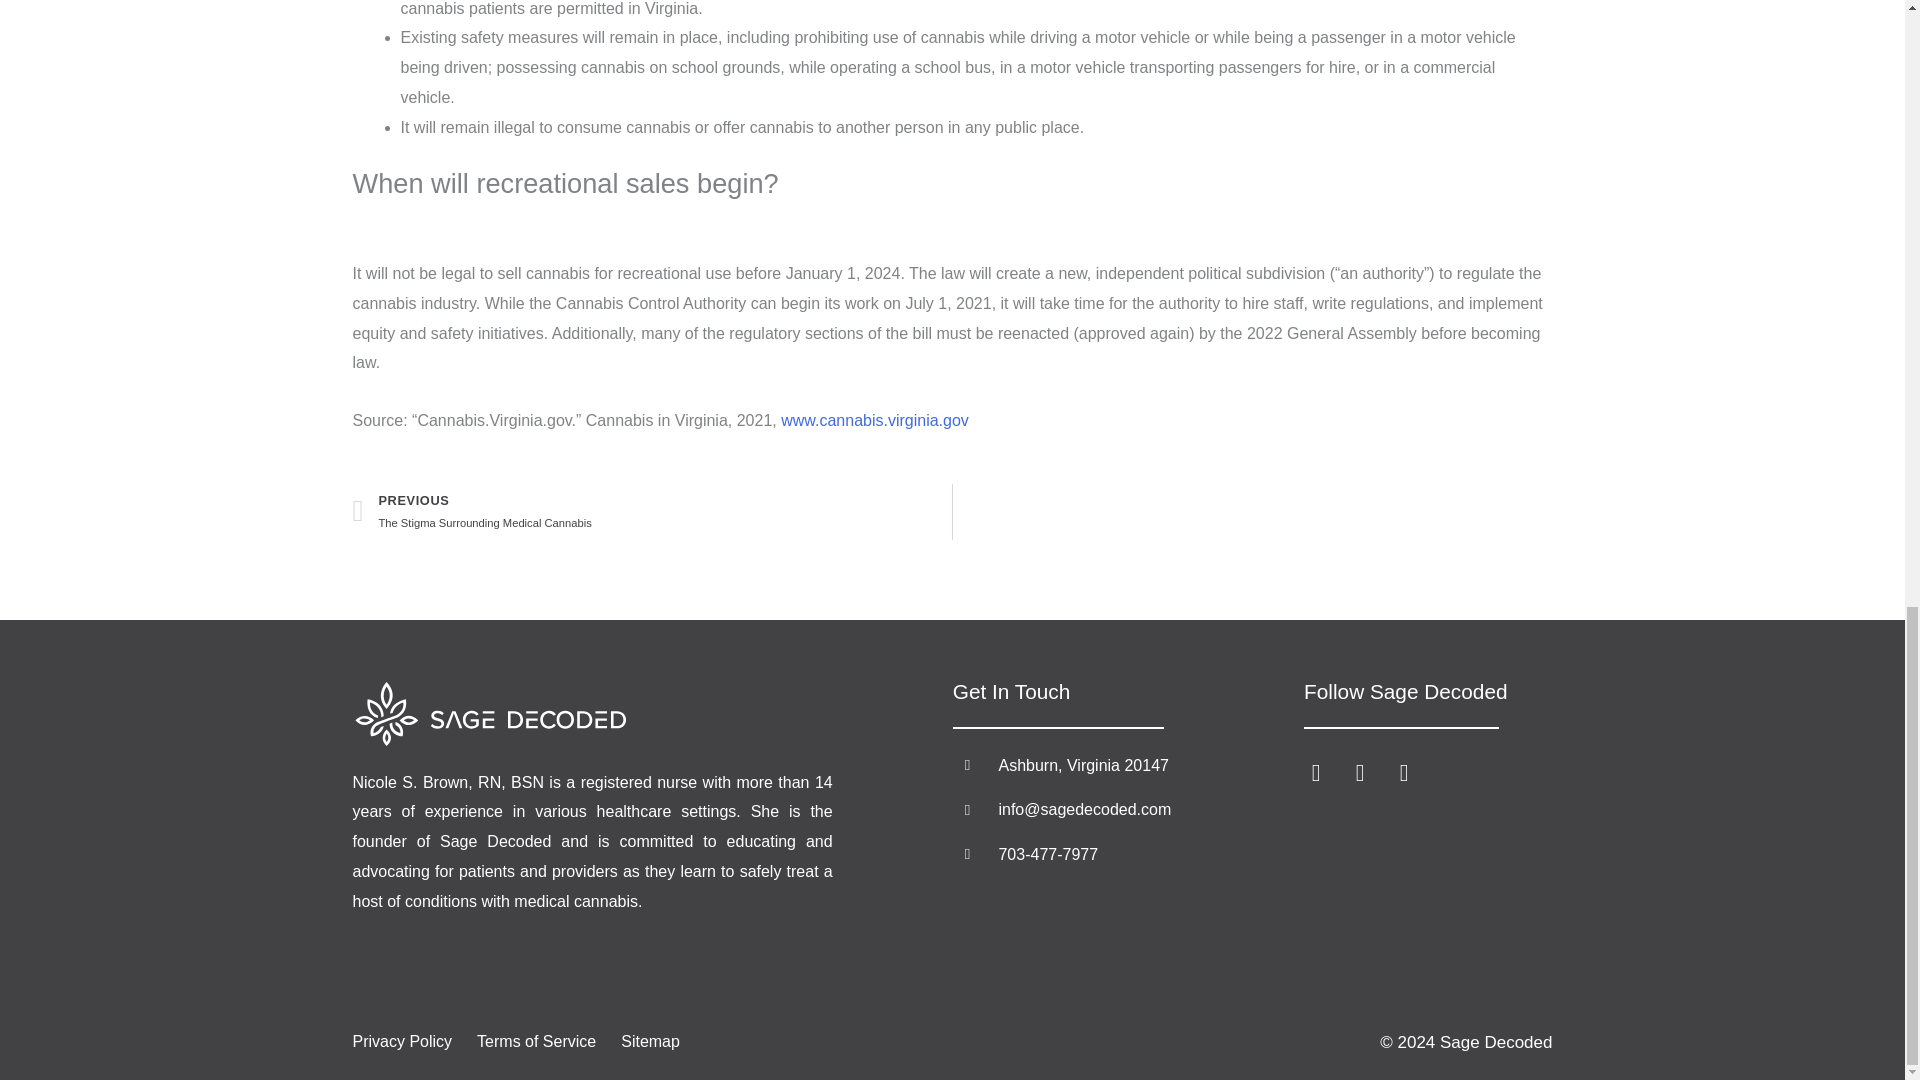 The height and width of the screenshot is (1080, 1920). What do you see at coordinates (1316, 773) in the screenshot?
I see `Facebook-f` at bounding box center [1316, 773].